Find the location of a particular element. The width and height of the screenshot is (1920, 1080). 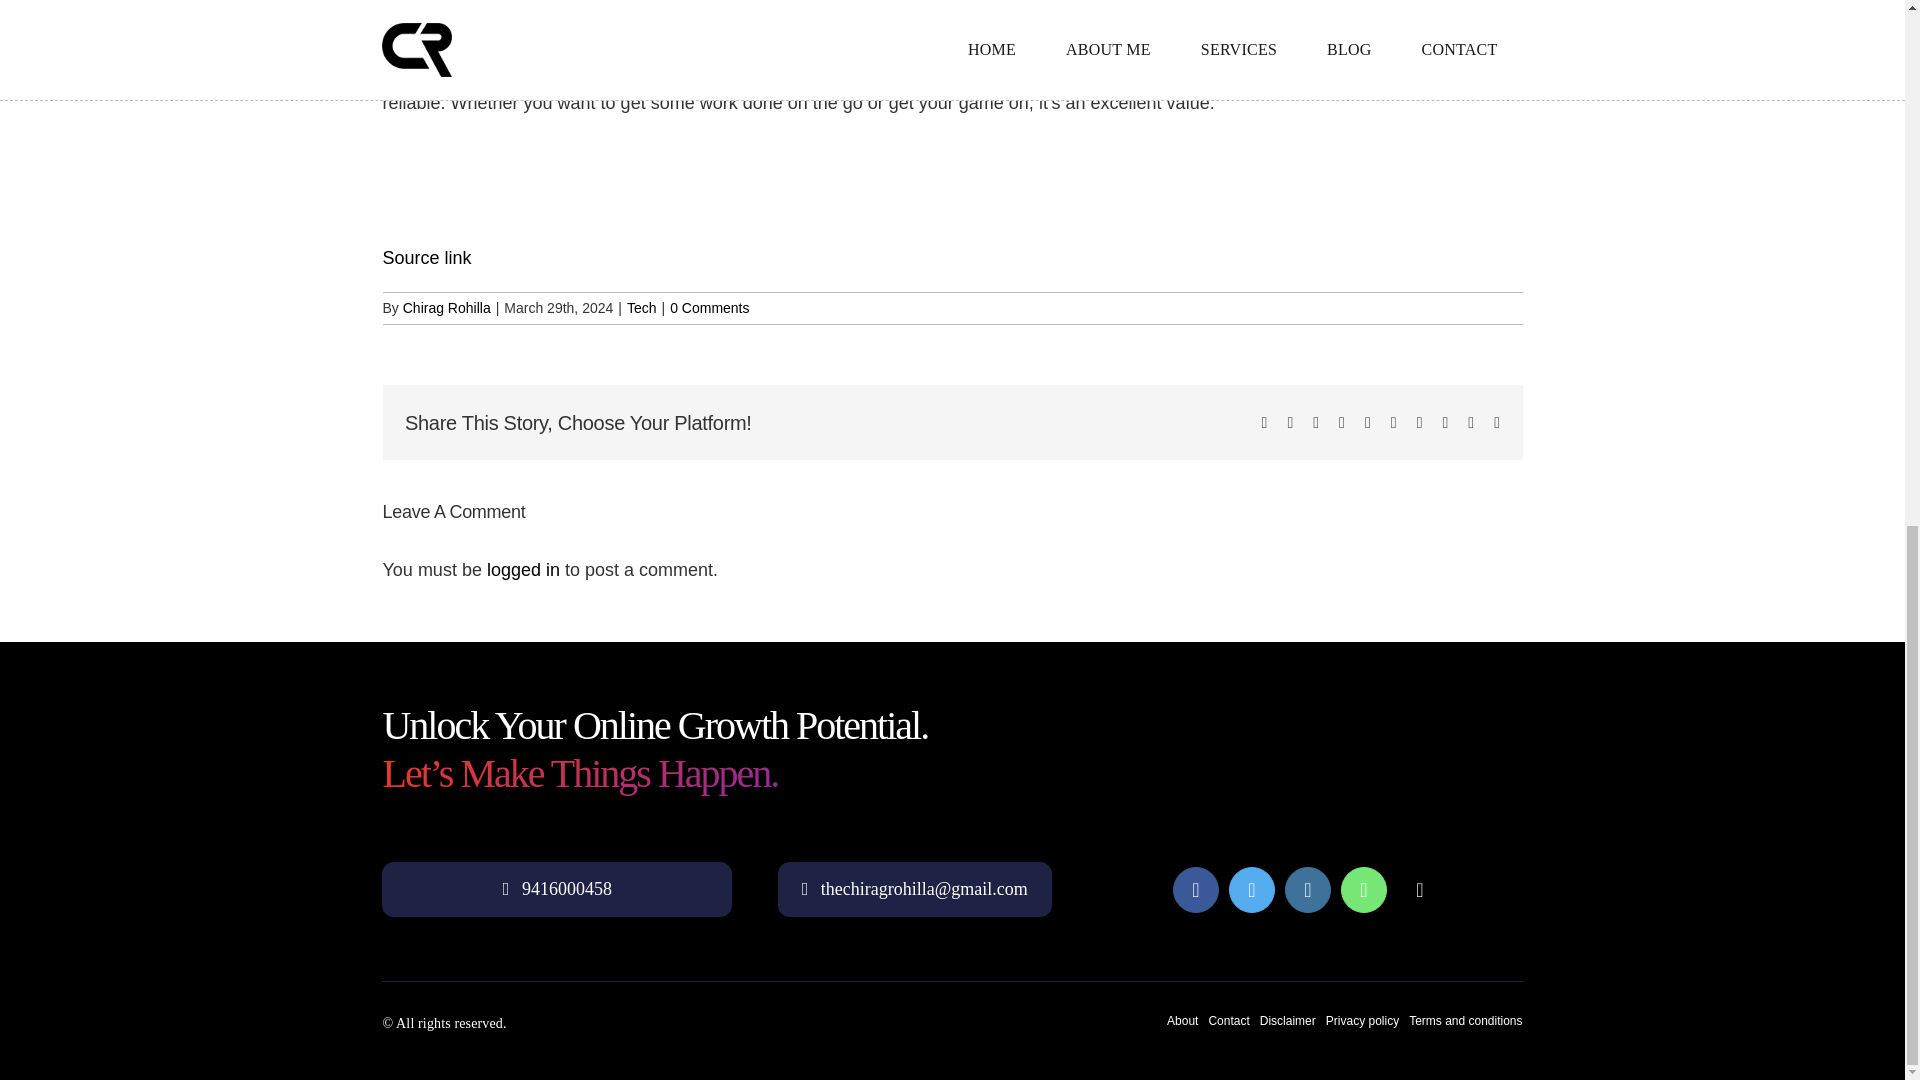

0 Comments is located at coordinates (709, 308).